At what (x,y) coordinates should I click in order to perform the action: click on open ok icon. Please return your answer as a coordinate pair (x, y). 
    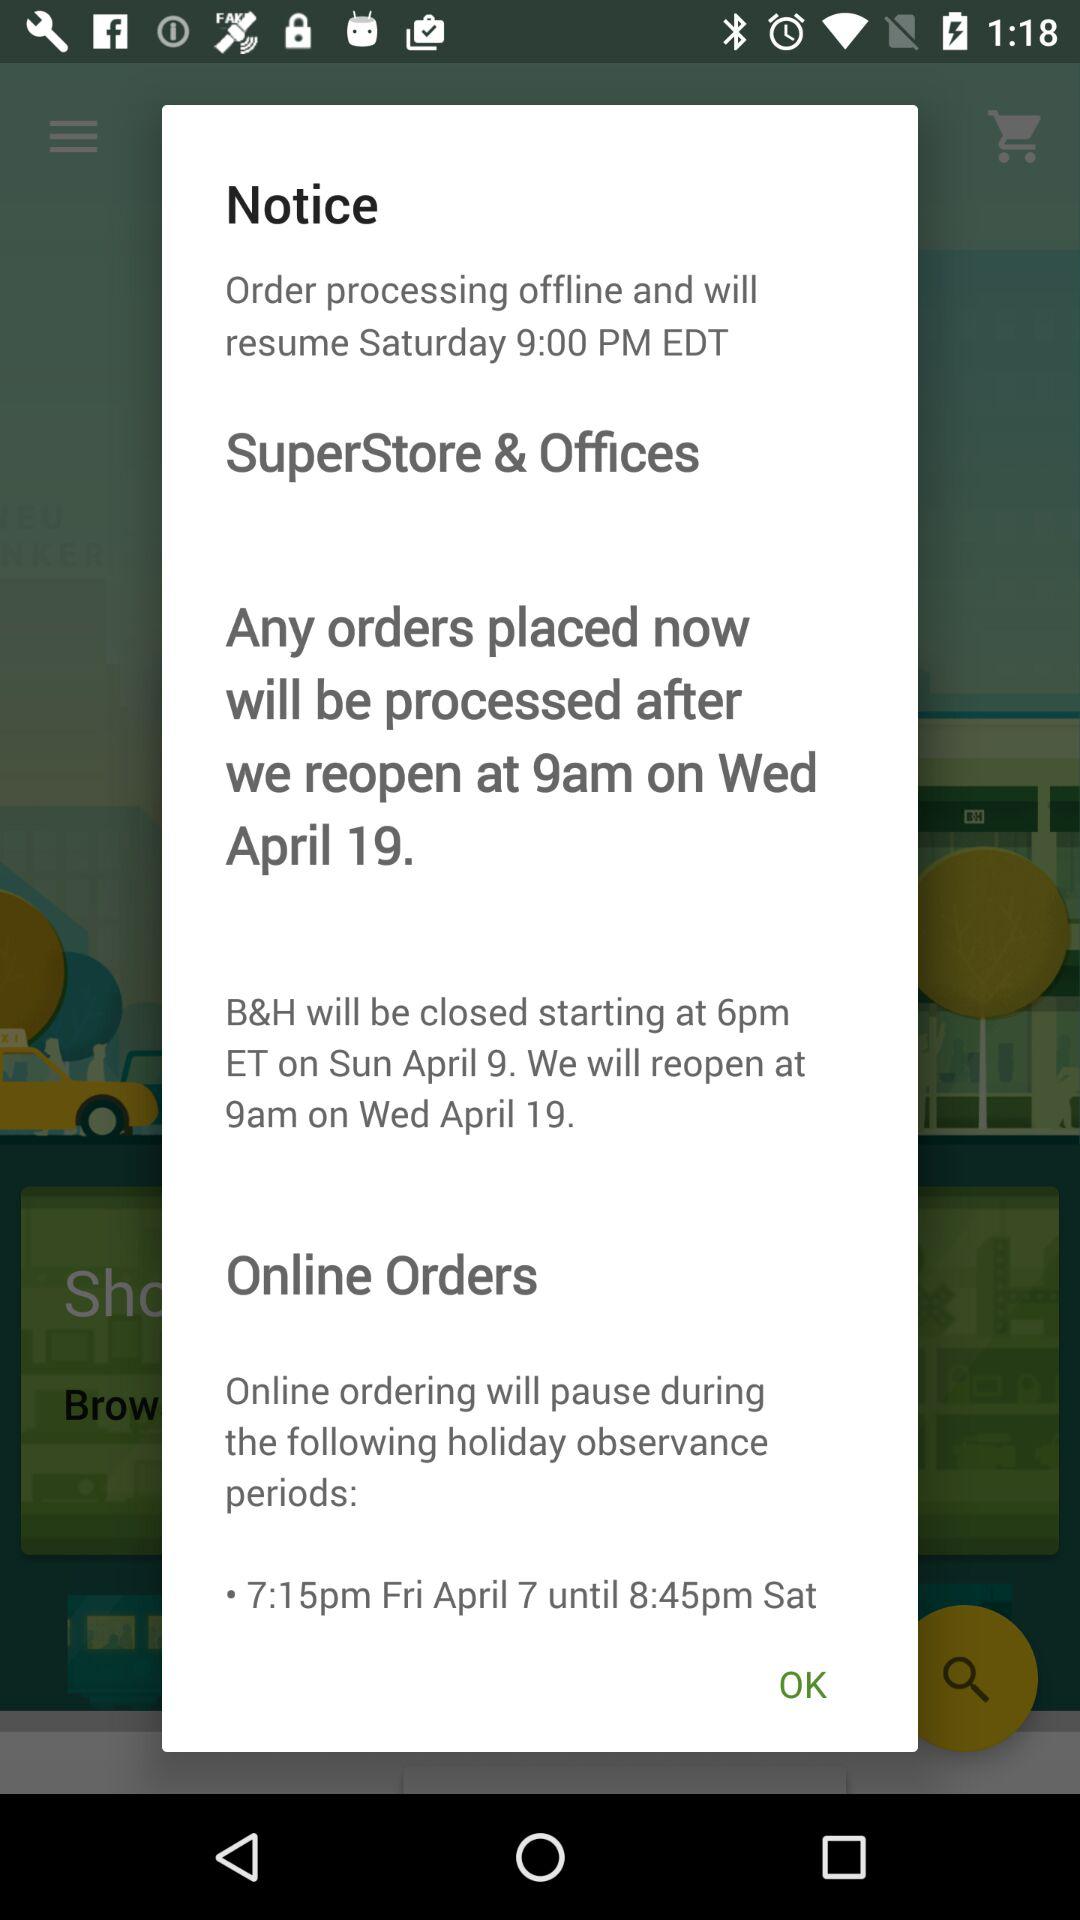
    Looking at the image, I should click on (802, 1684).